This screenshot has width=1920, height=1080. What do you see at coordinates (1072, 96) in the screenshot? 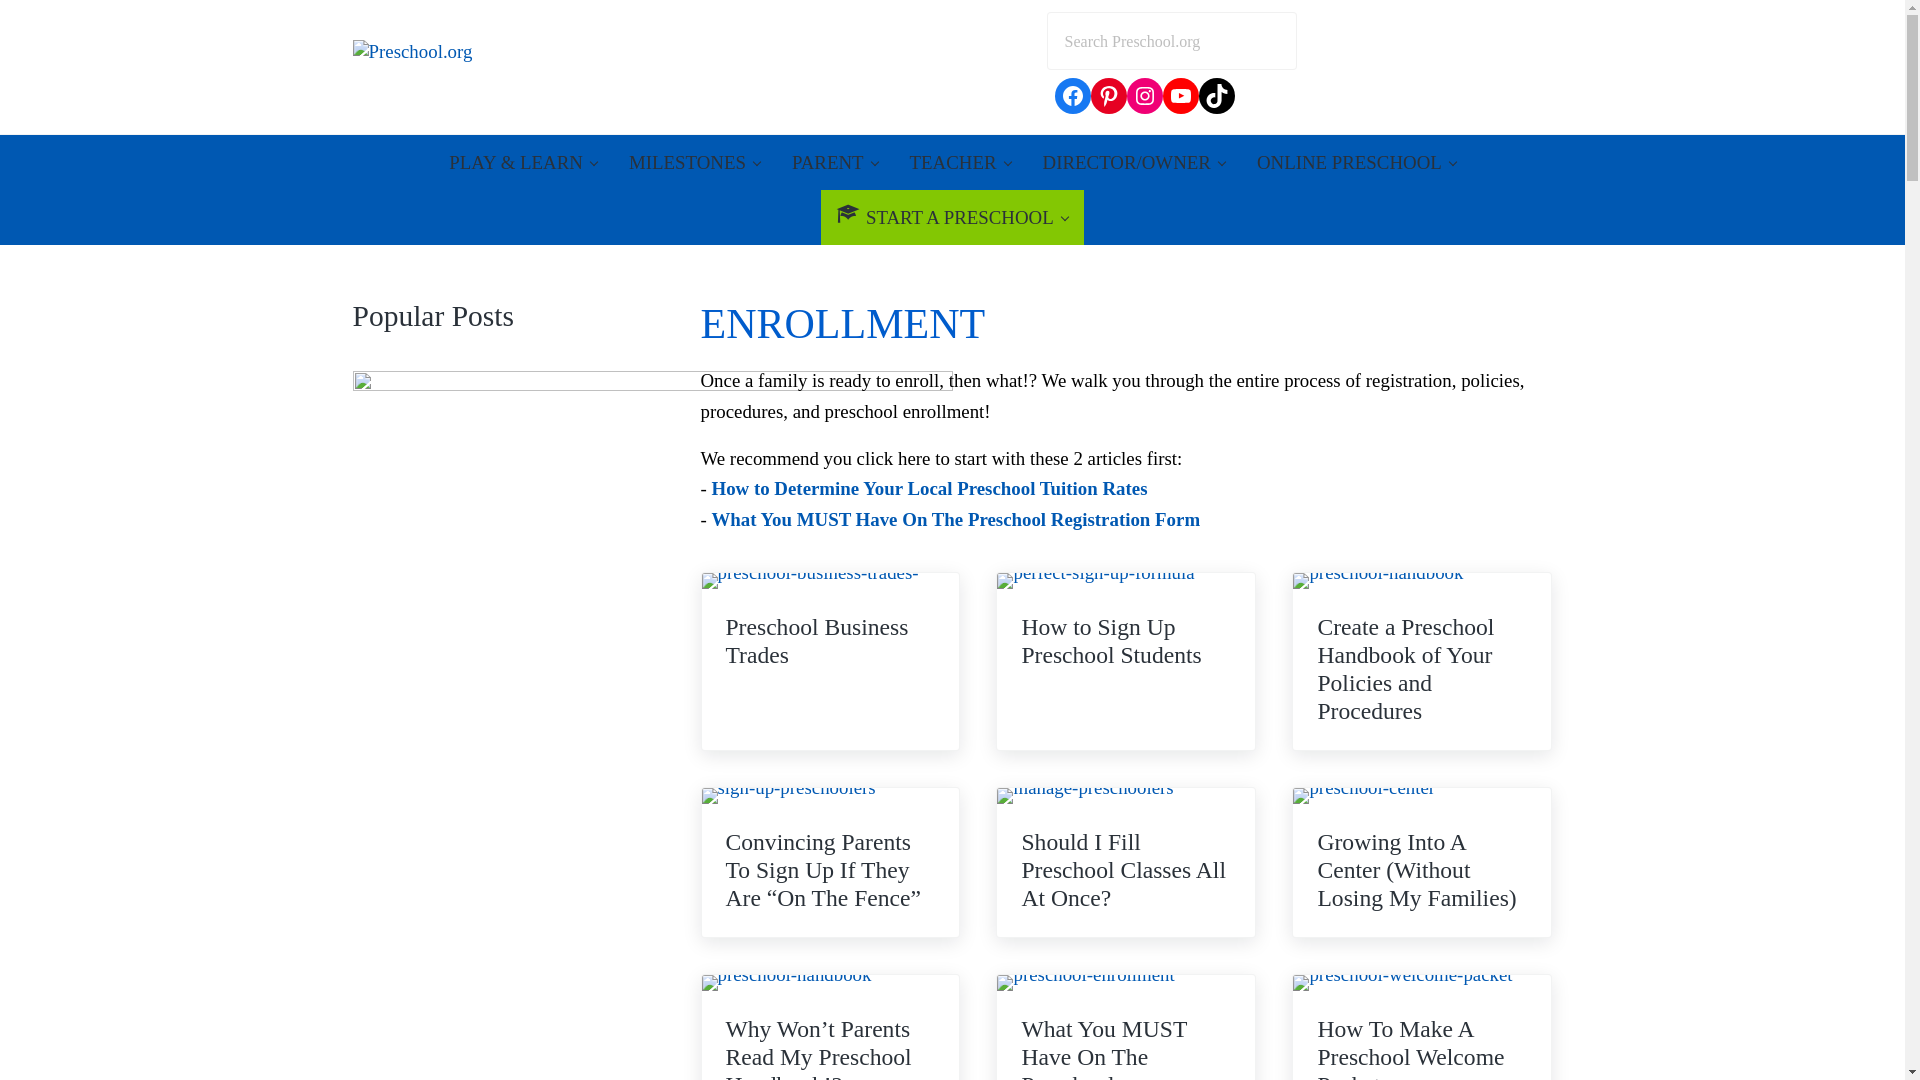
I see `Facebook` at bounding box center [1072, 96].